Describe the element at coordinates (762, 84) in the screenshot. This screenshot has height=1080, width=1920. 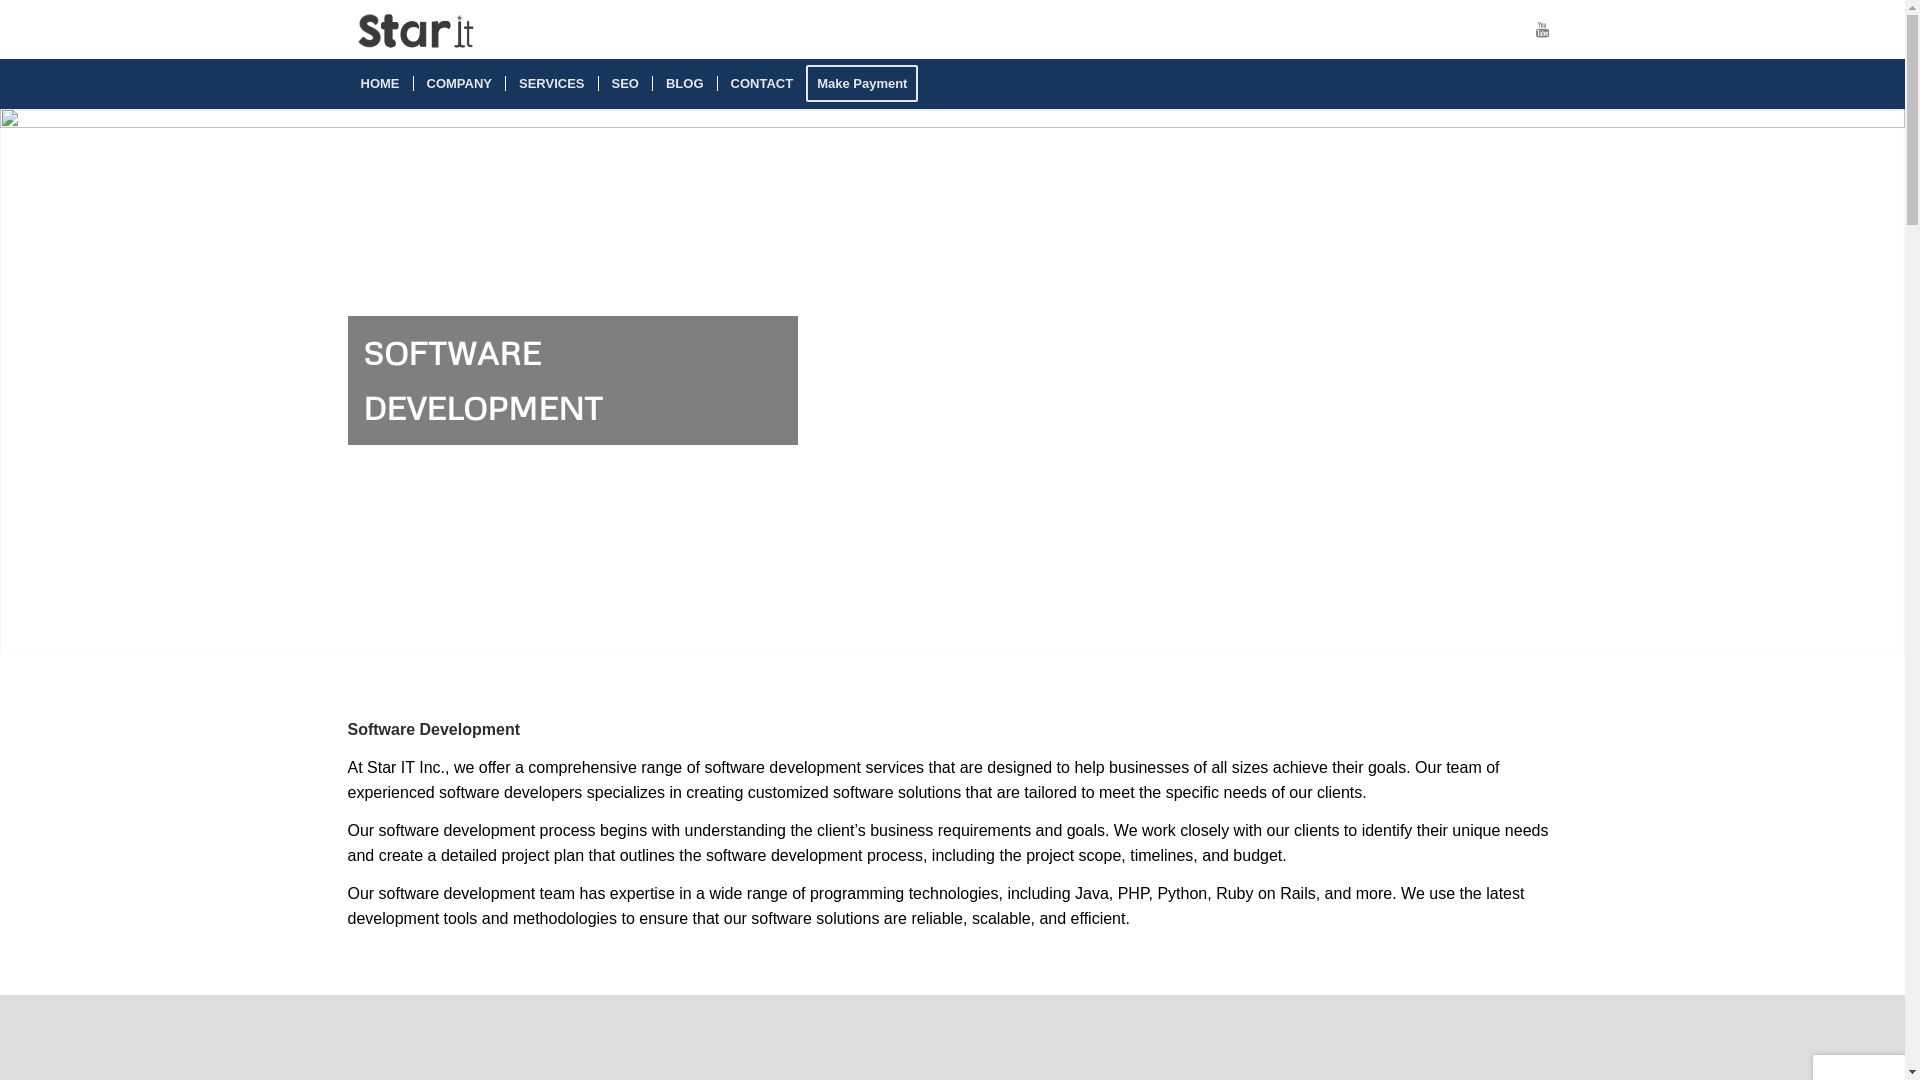
I see `CONTACT` at that location.